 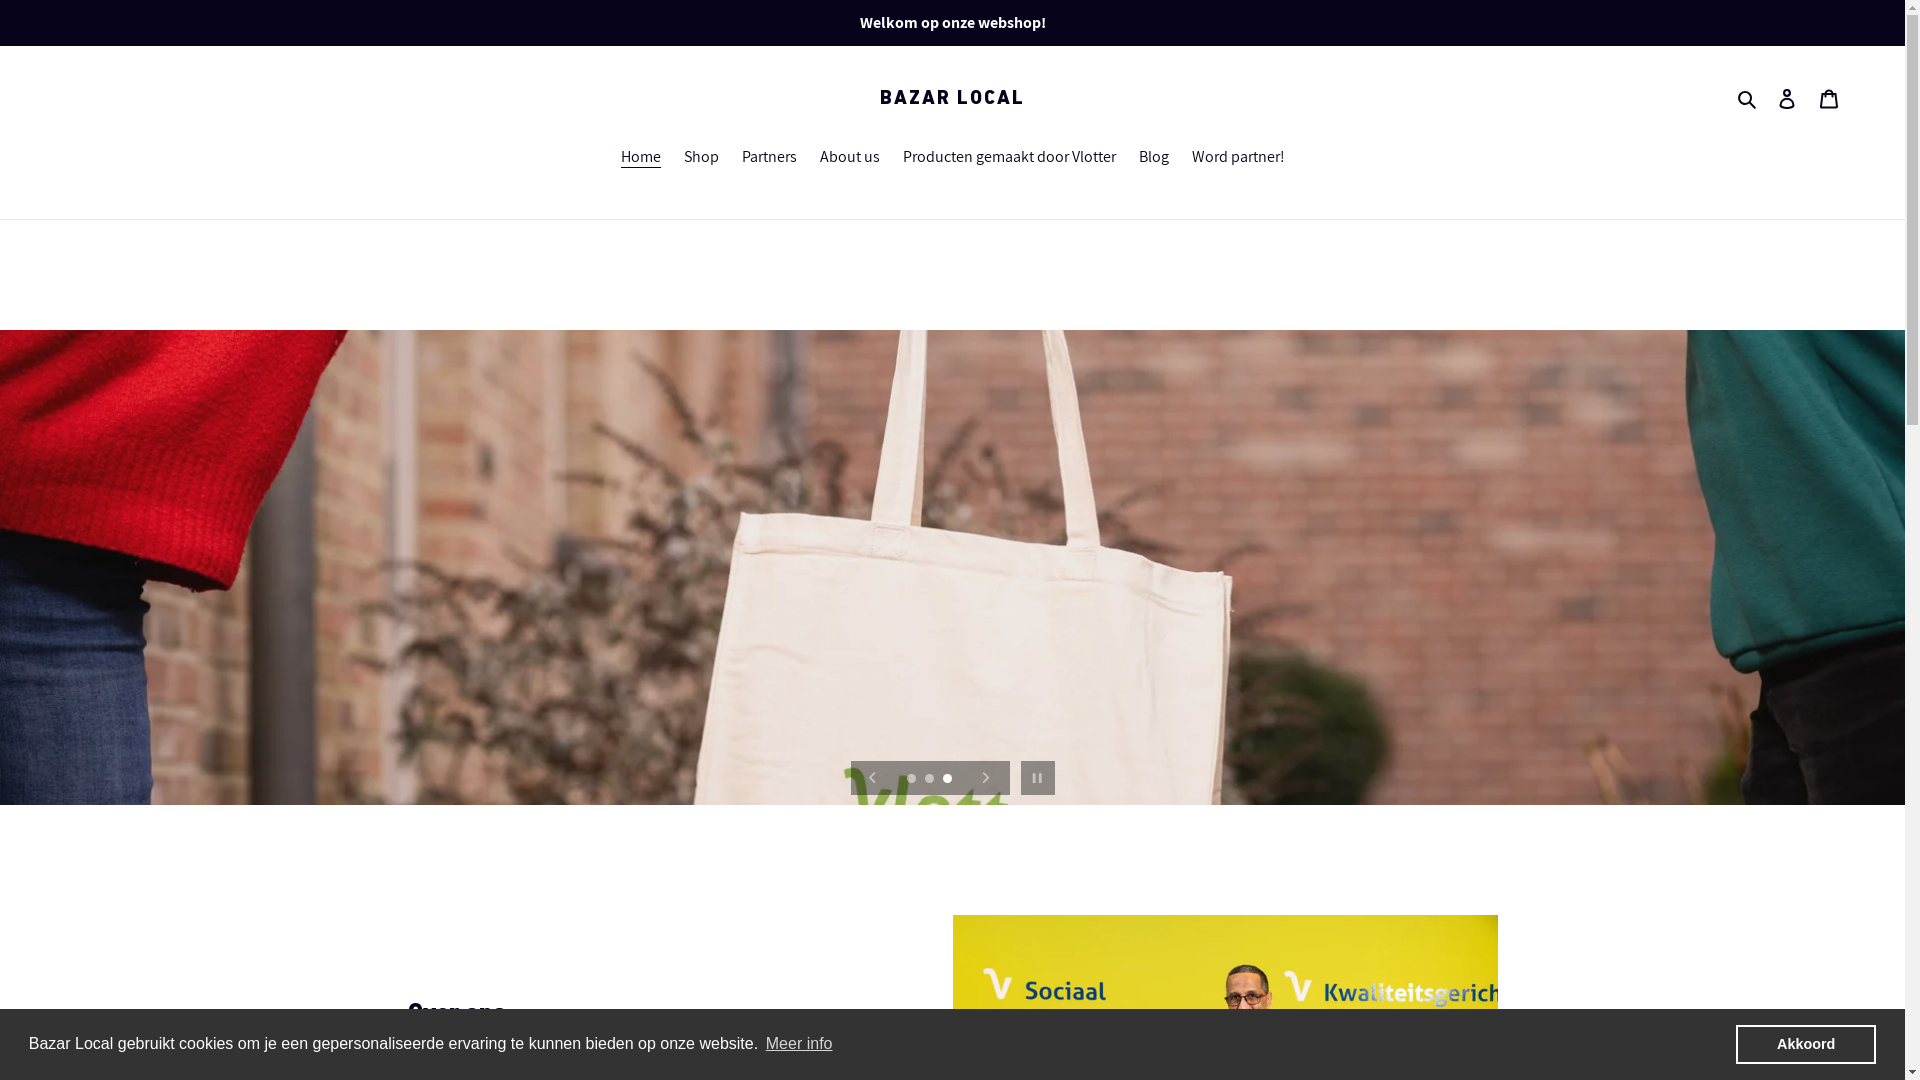 I want to click on Winkelwagen, so click(x=1829, y=98).